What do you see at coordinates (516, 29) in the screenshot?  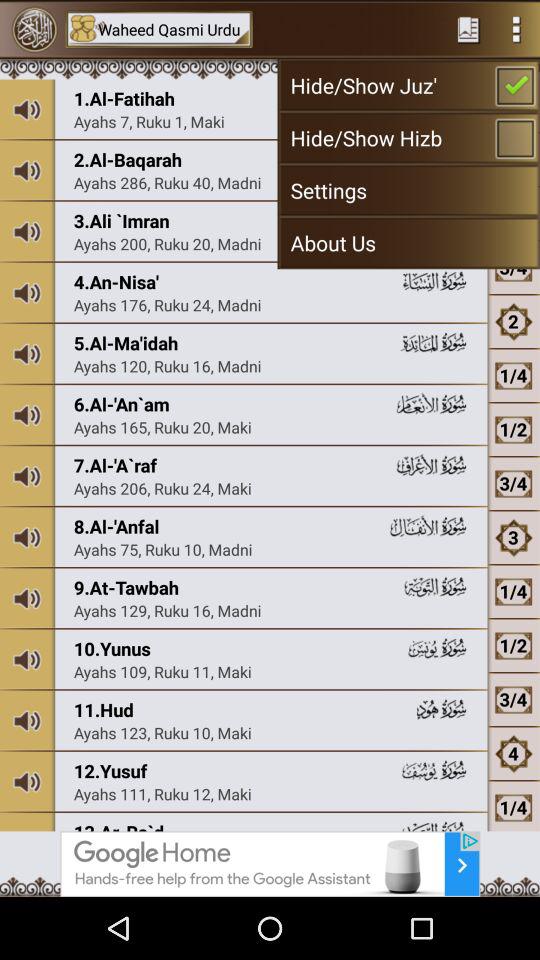 I see `option button` at bounding box center [516, 29].